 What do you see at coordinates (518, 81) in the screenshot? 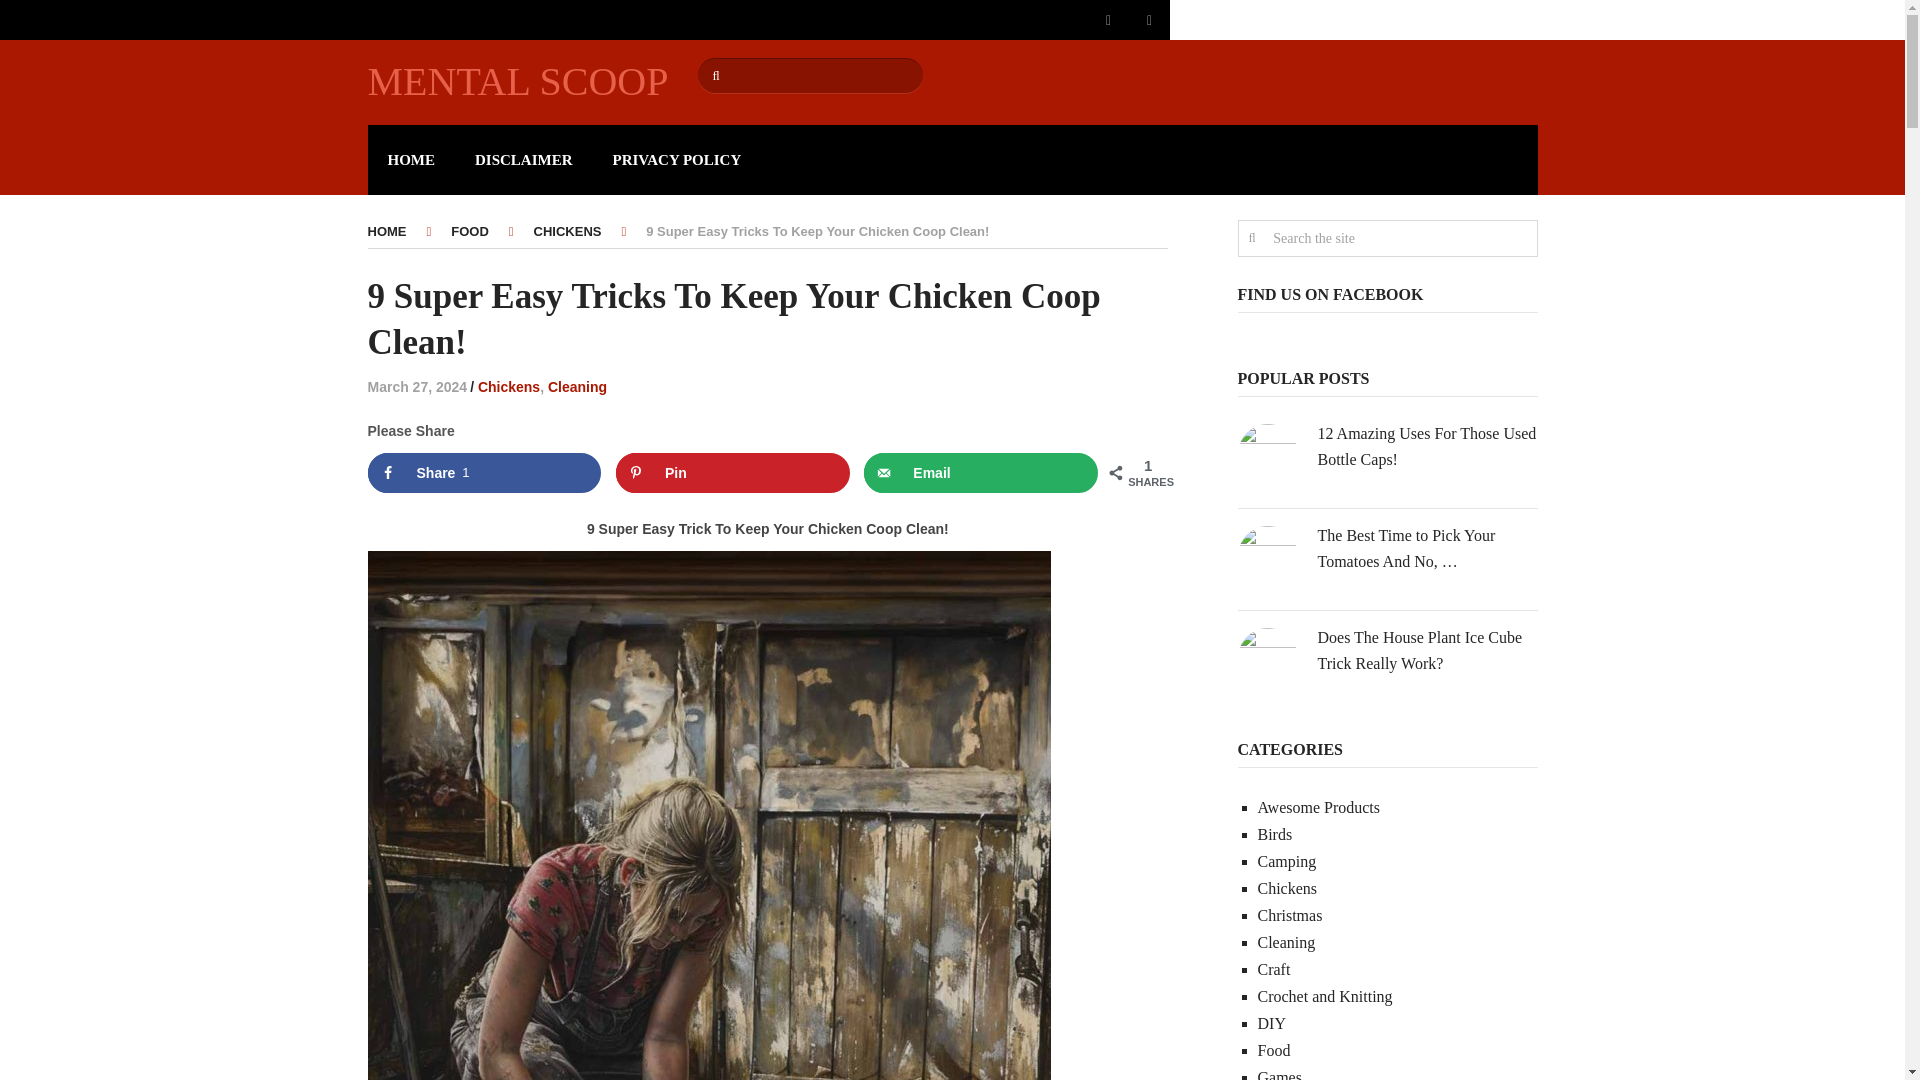
I see `MENTAL SCOOP` at bounding box center [518, 81].